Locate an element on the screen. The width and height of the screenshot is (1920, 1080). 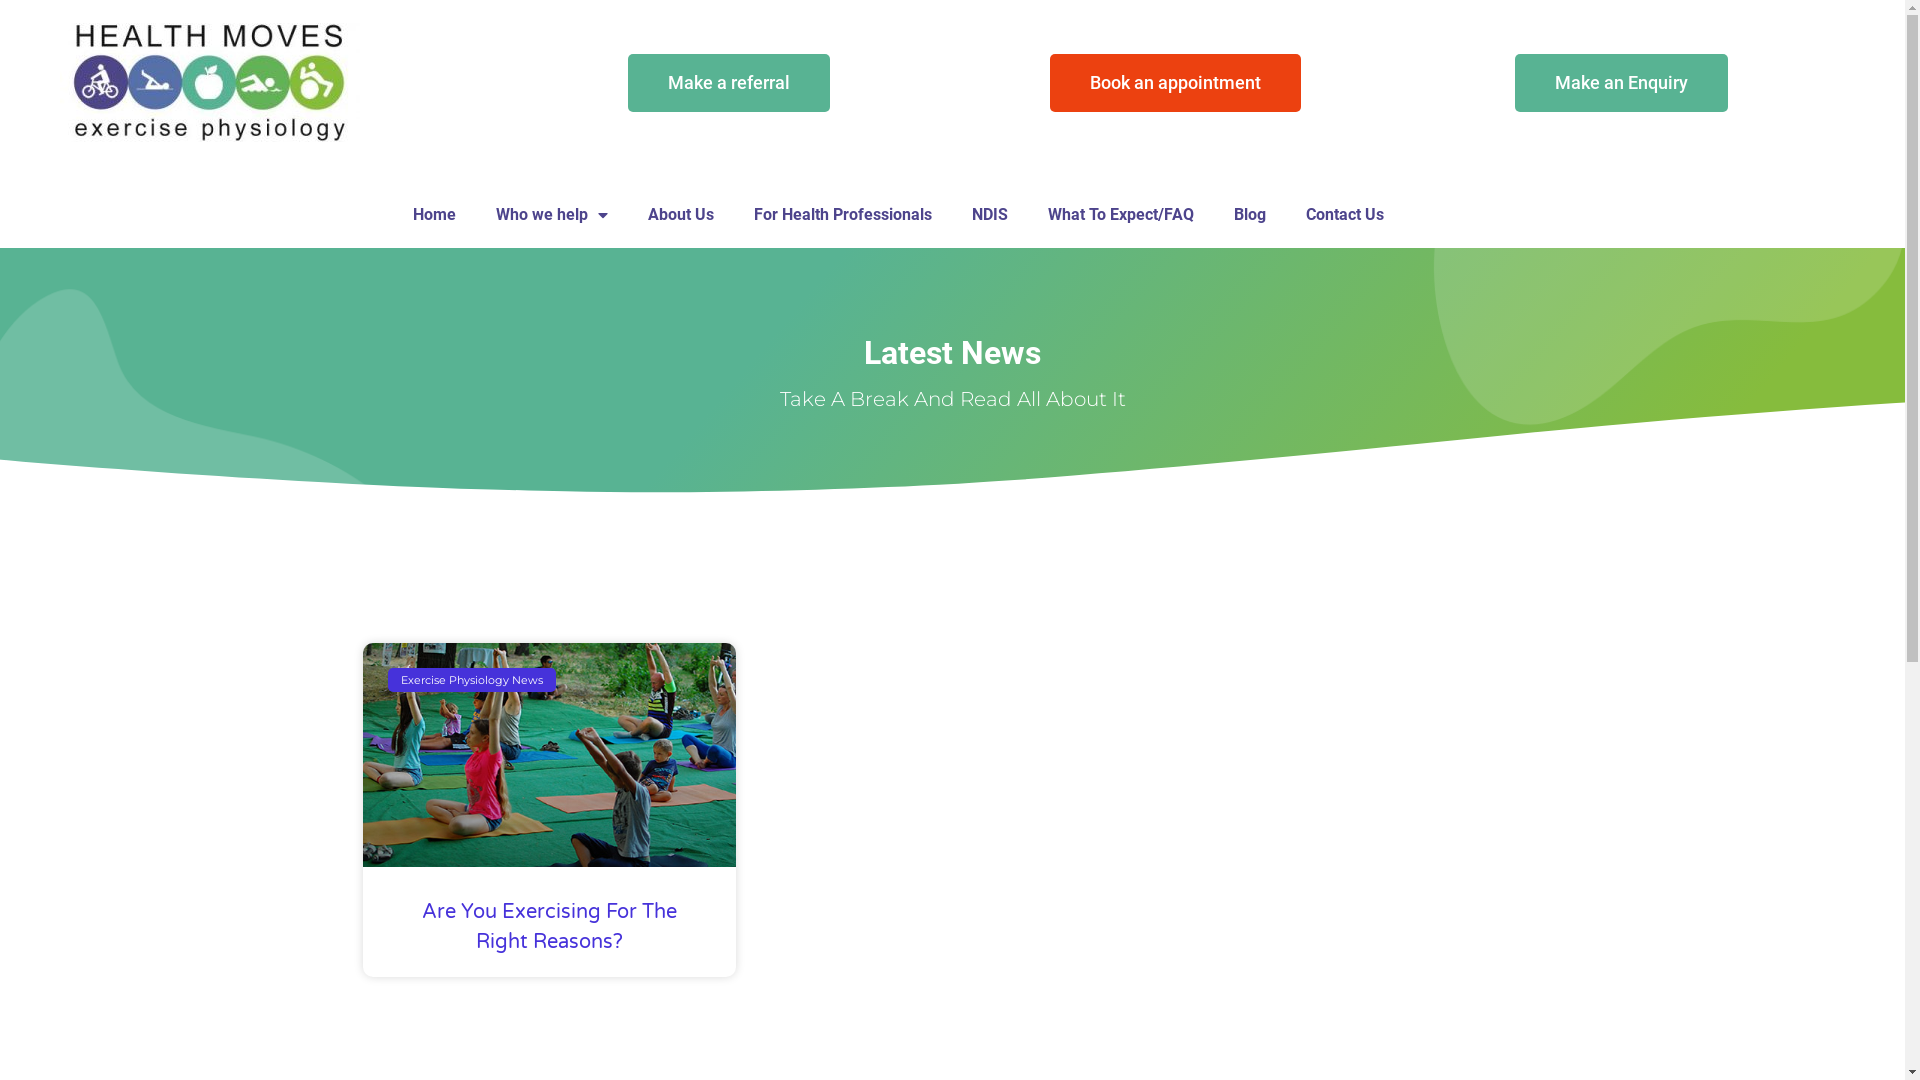
Book an appointment is located at coordinates (1176, 83).